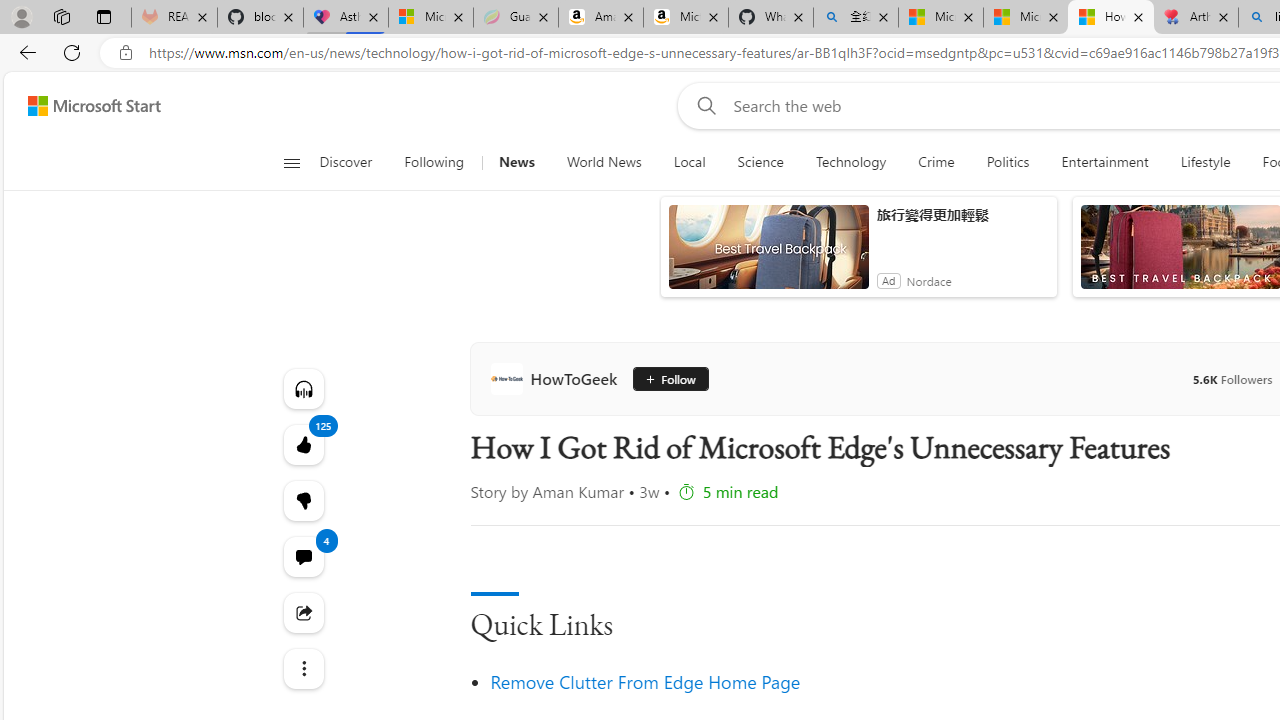  What do you see at coordinates (851, 162) in the screenshot?
I see `Technology` at bounding box center [851, 162].